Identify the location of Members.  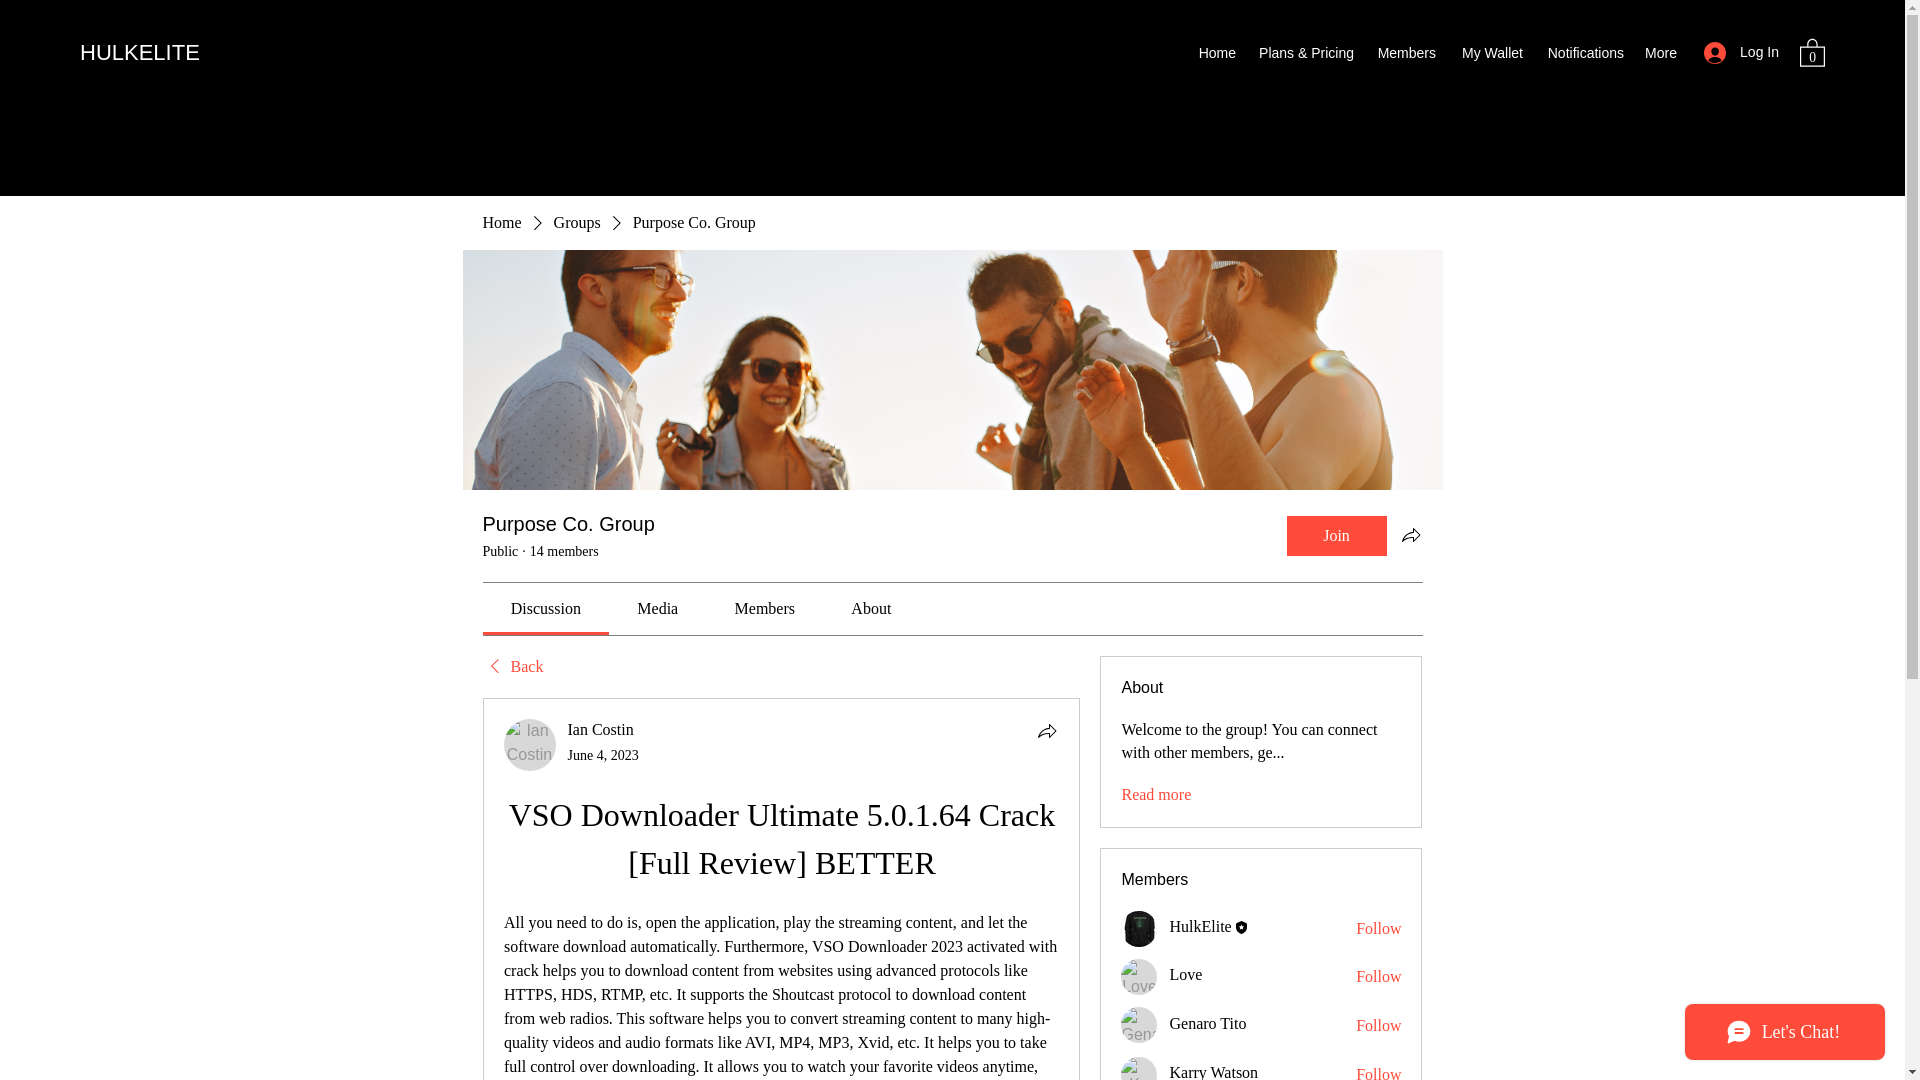
(1404, 52).